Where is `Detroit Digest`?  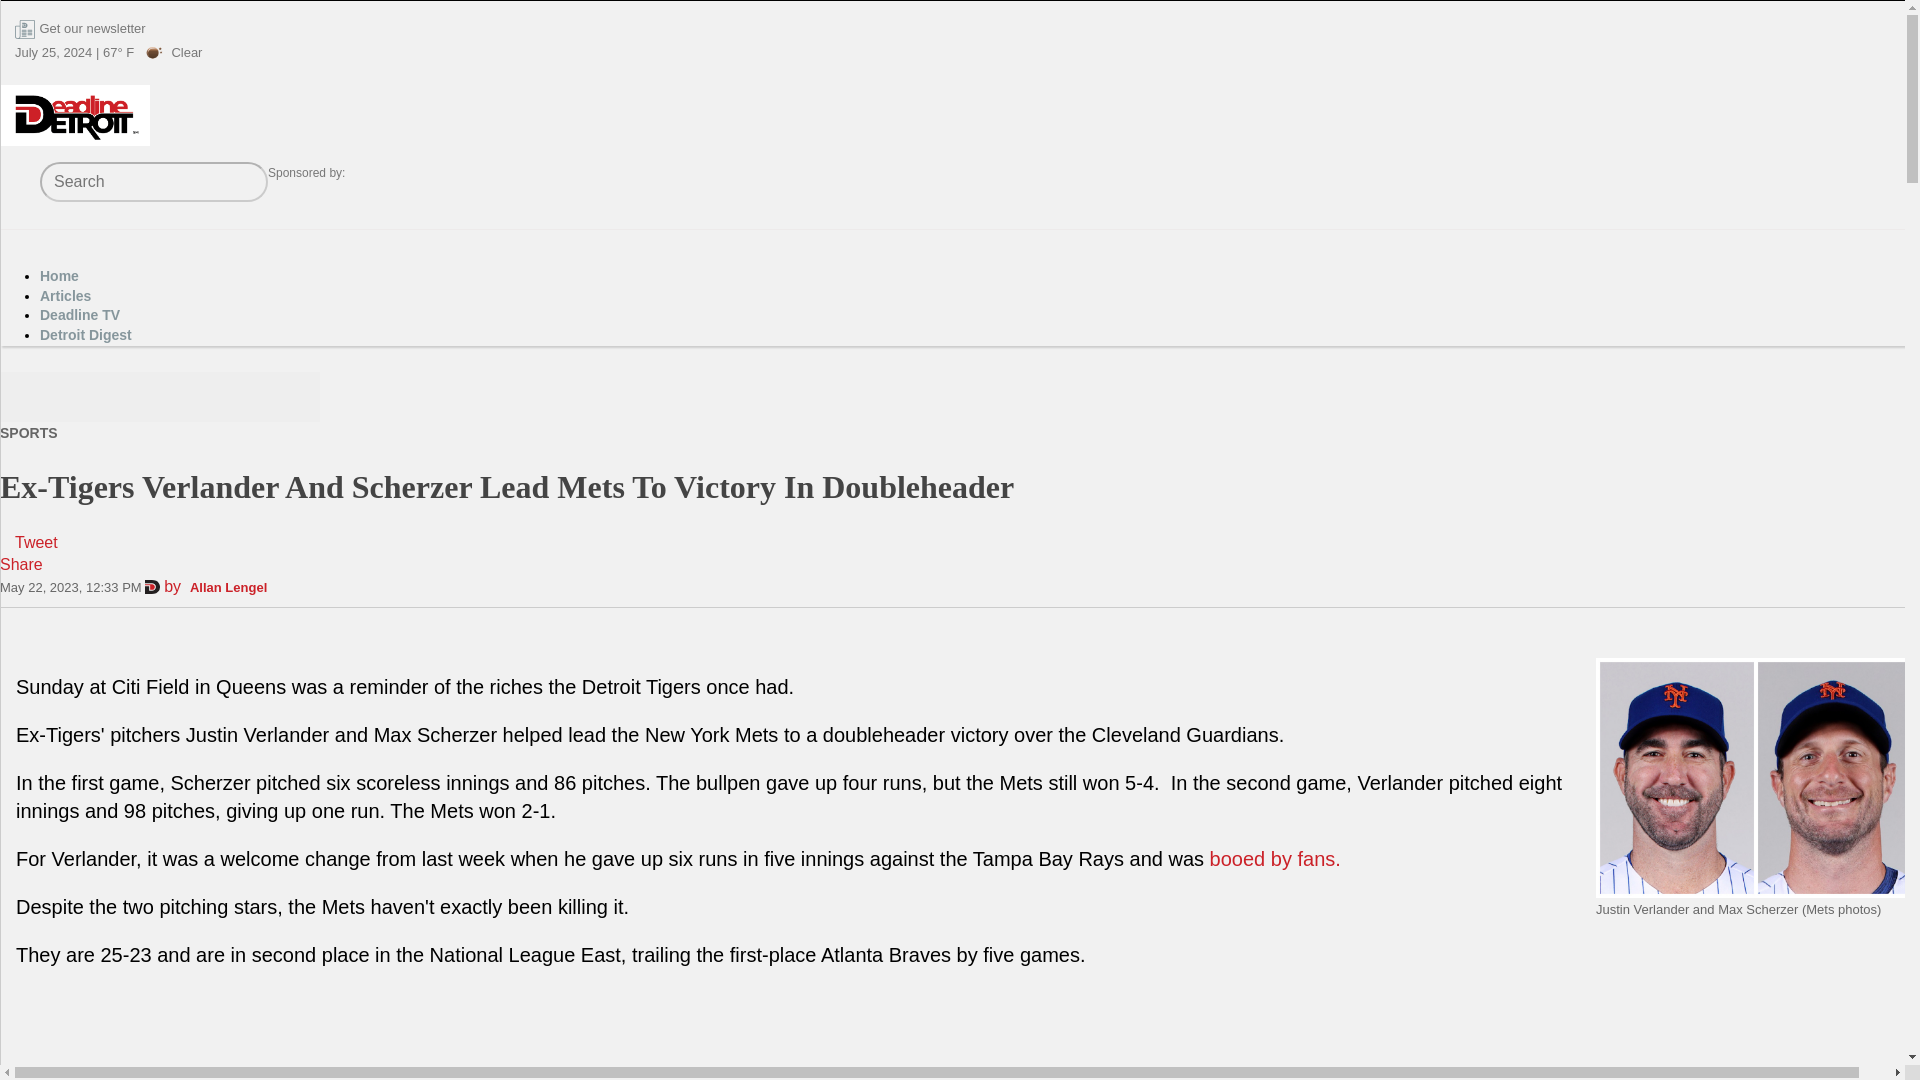
Detroit Digest is located at coordinates (86, 335).